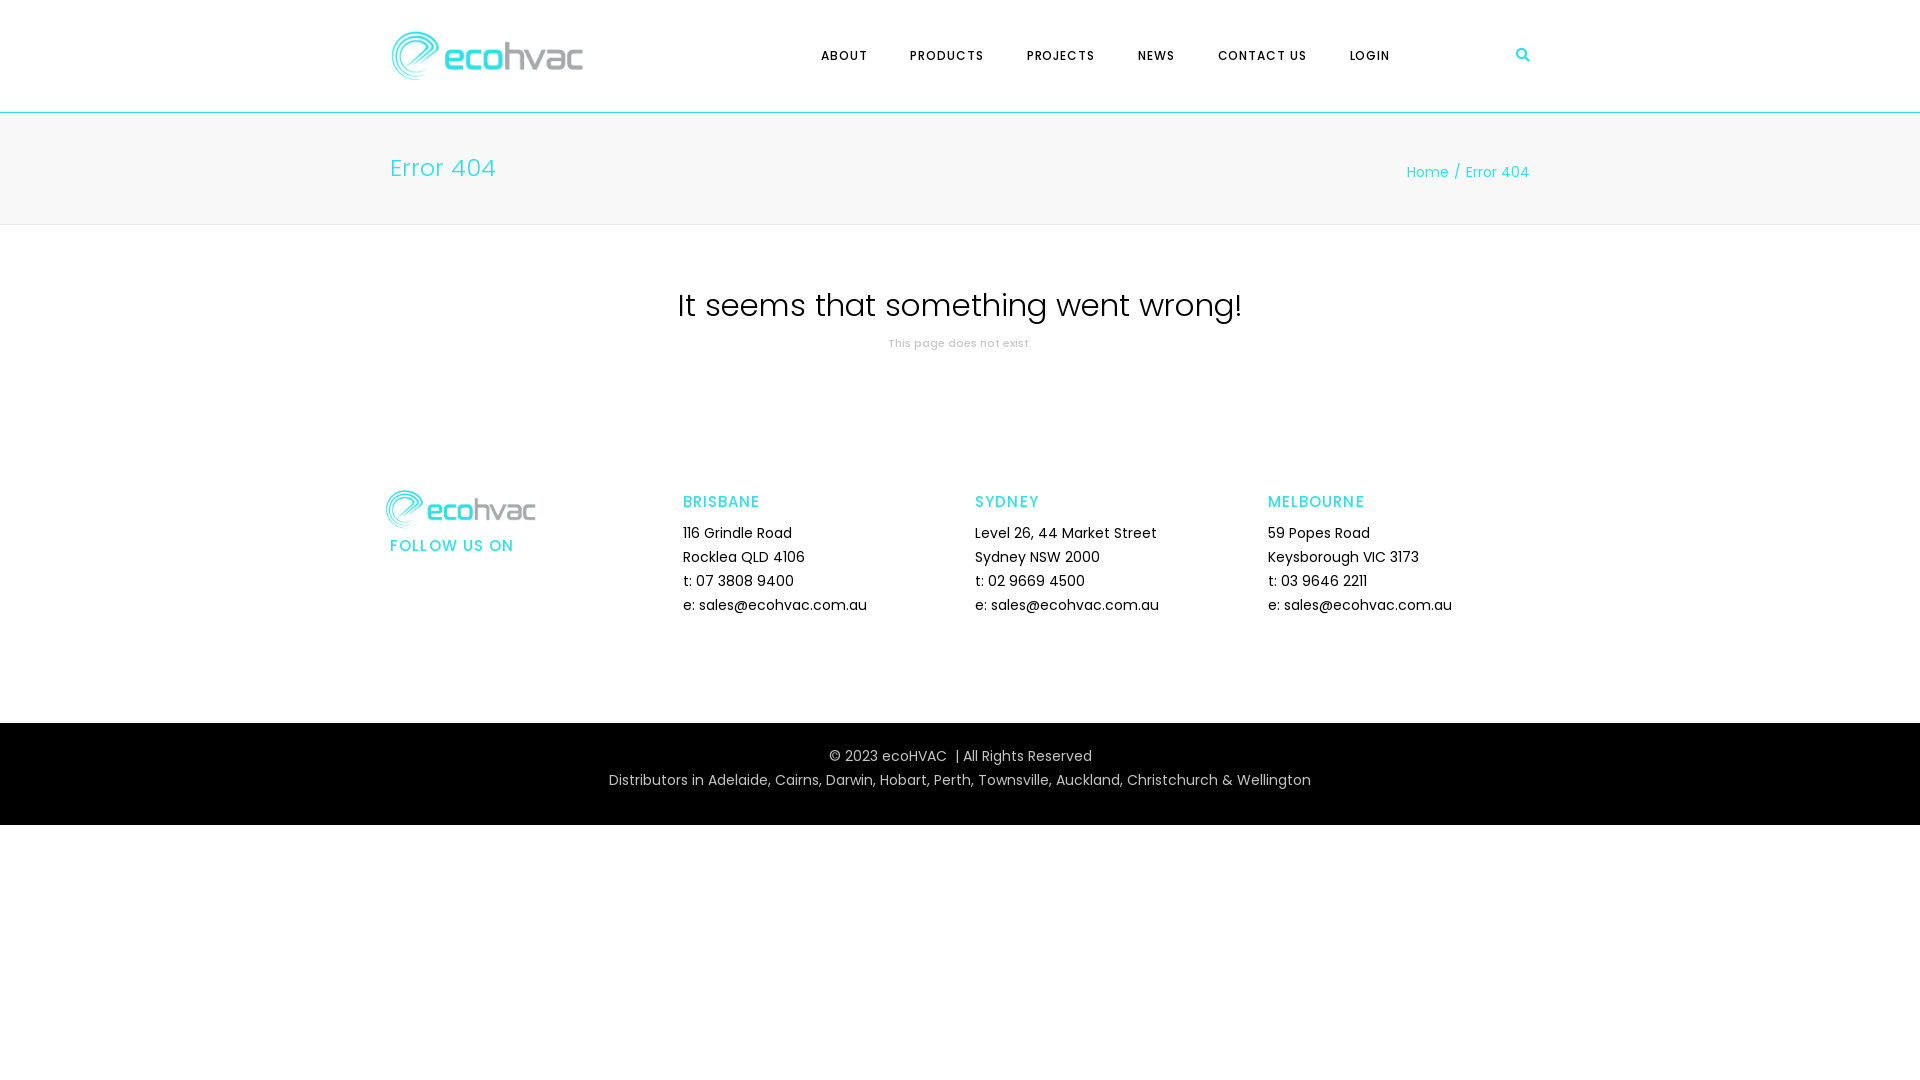  What do you see at coordinates (782, 605) in the screenshot?
I see `sales@ecohvac.com.au` at bounding box center [782, 605].